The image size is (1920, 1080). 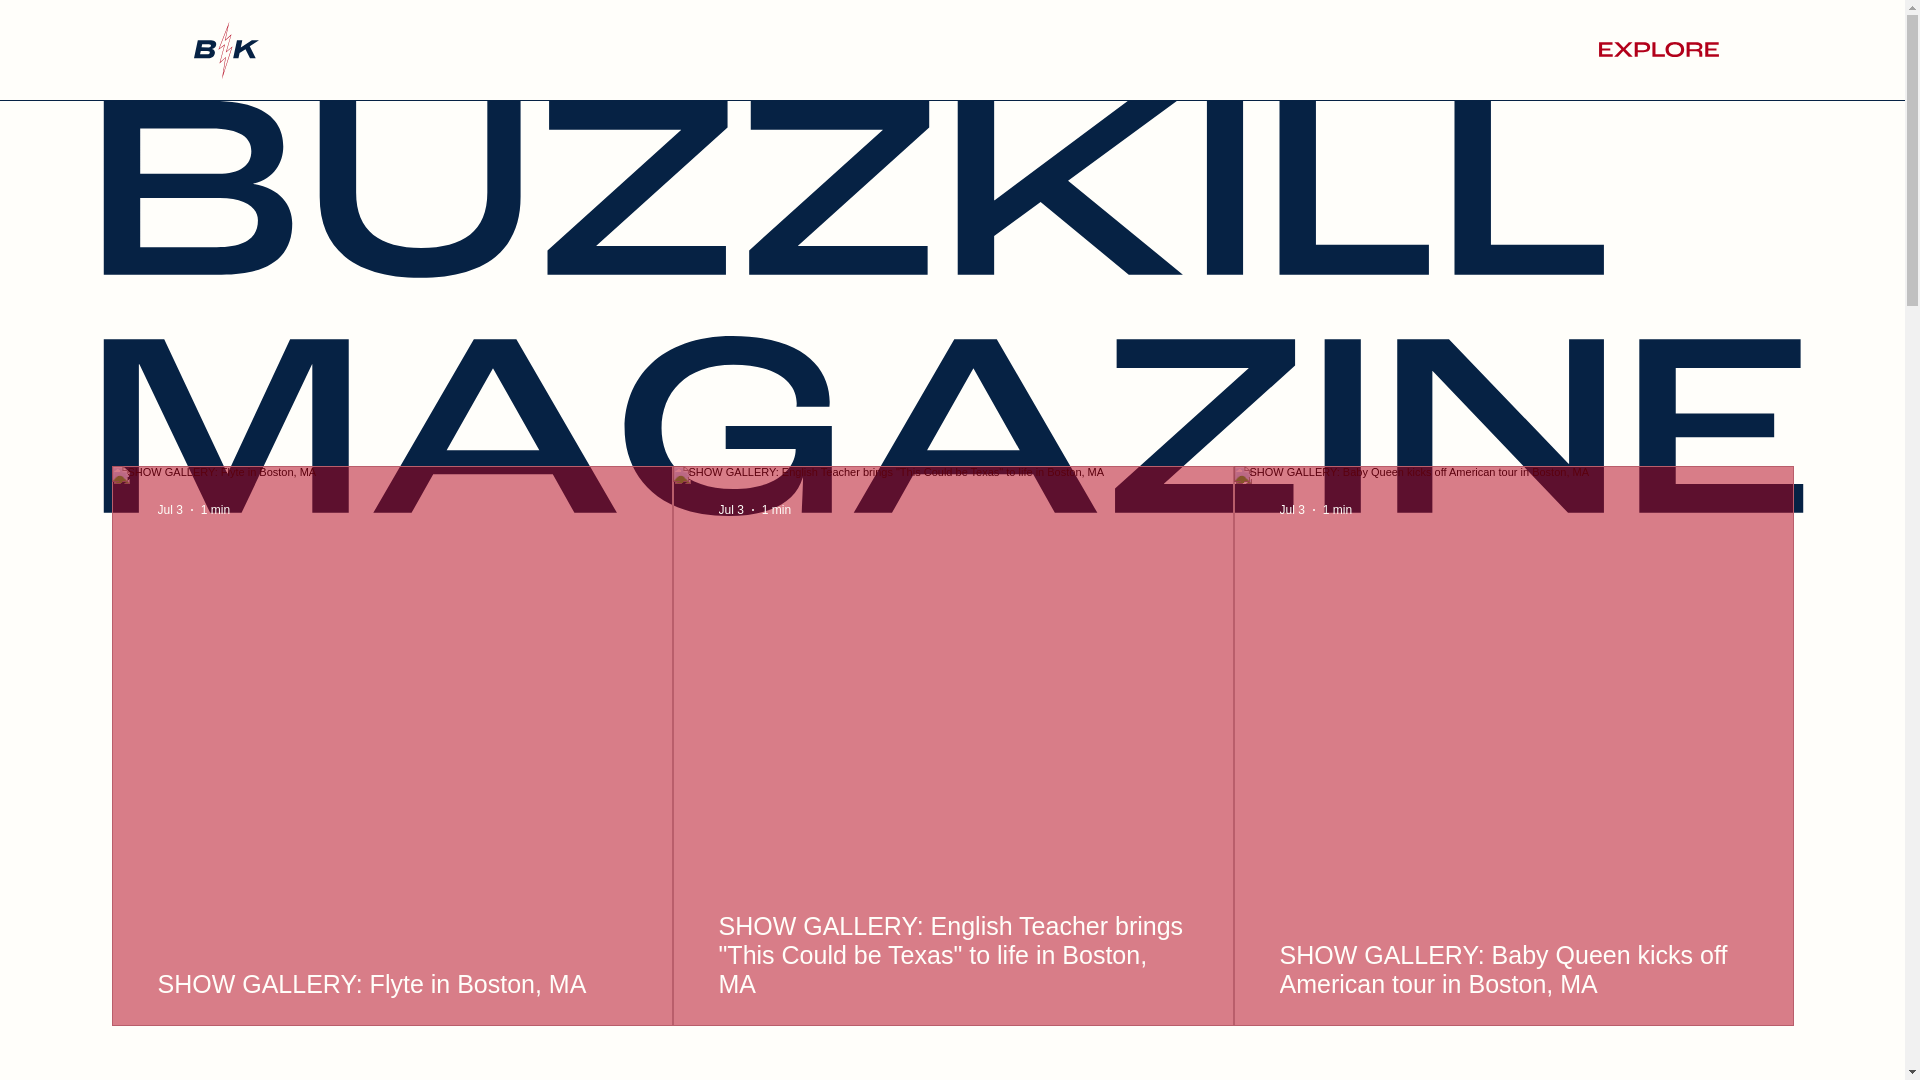 What do you see at coordinates (1336, 510) in the screenshot?
I see `1 min` at bounding box center [1336, 510].